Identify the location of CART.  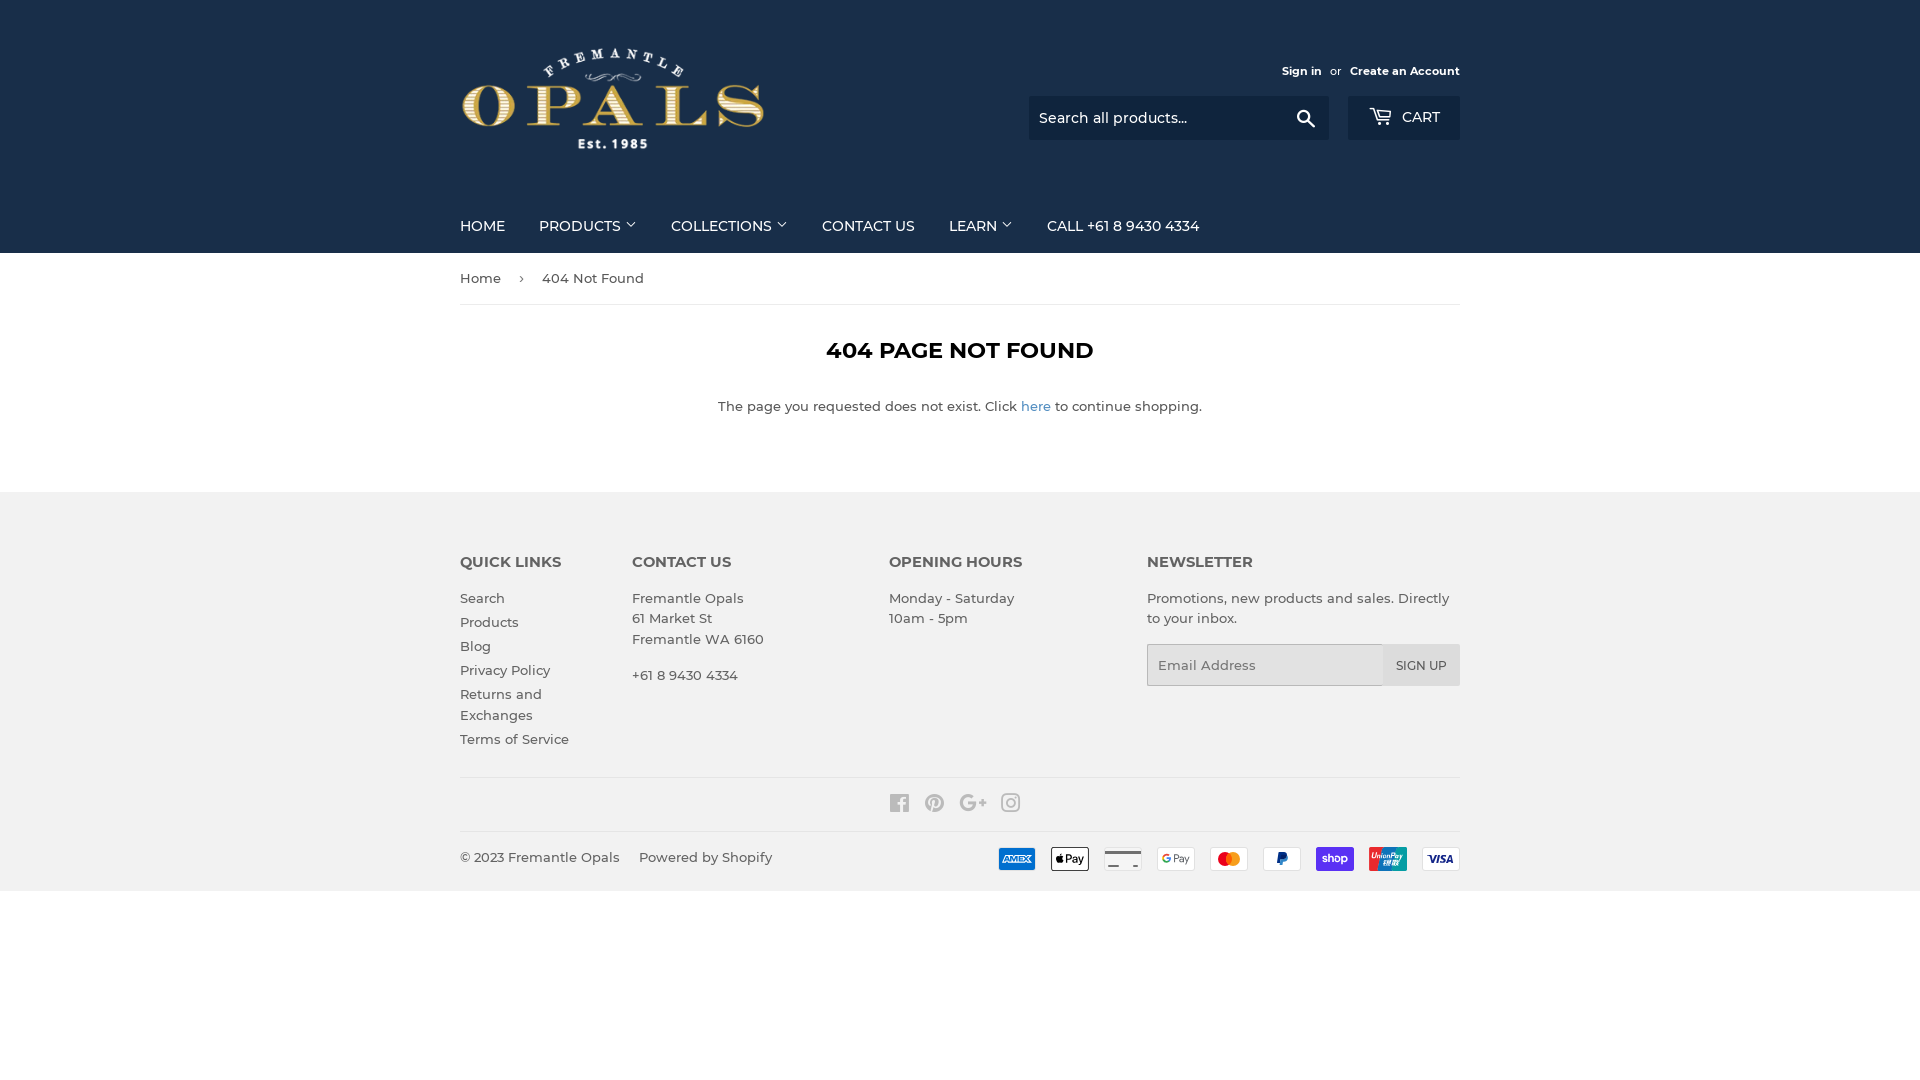
(1404, 118).